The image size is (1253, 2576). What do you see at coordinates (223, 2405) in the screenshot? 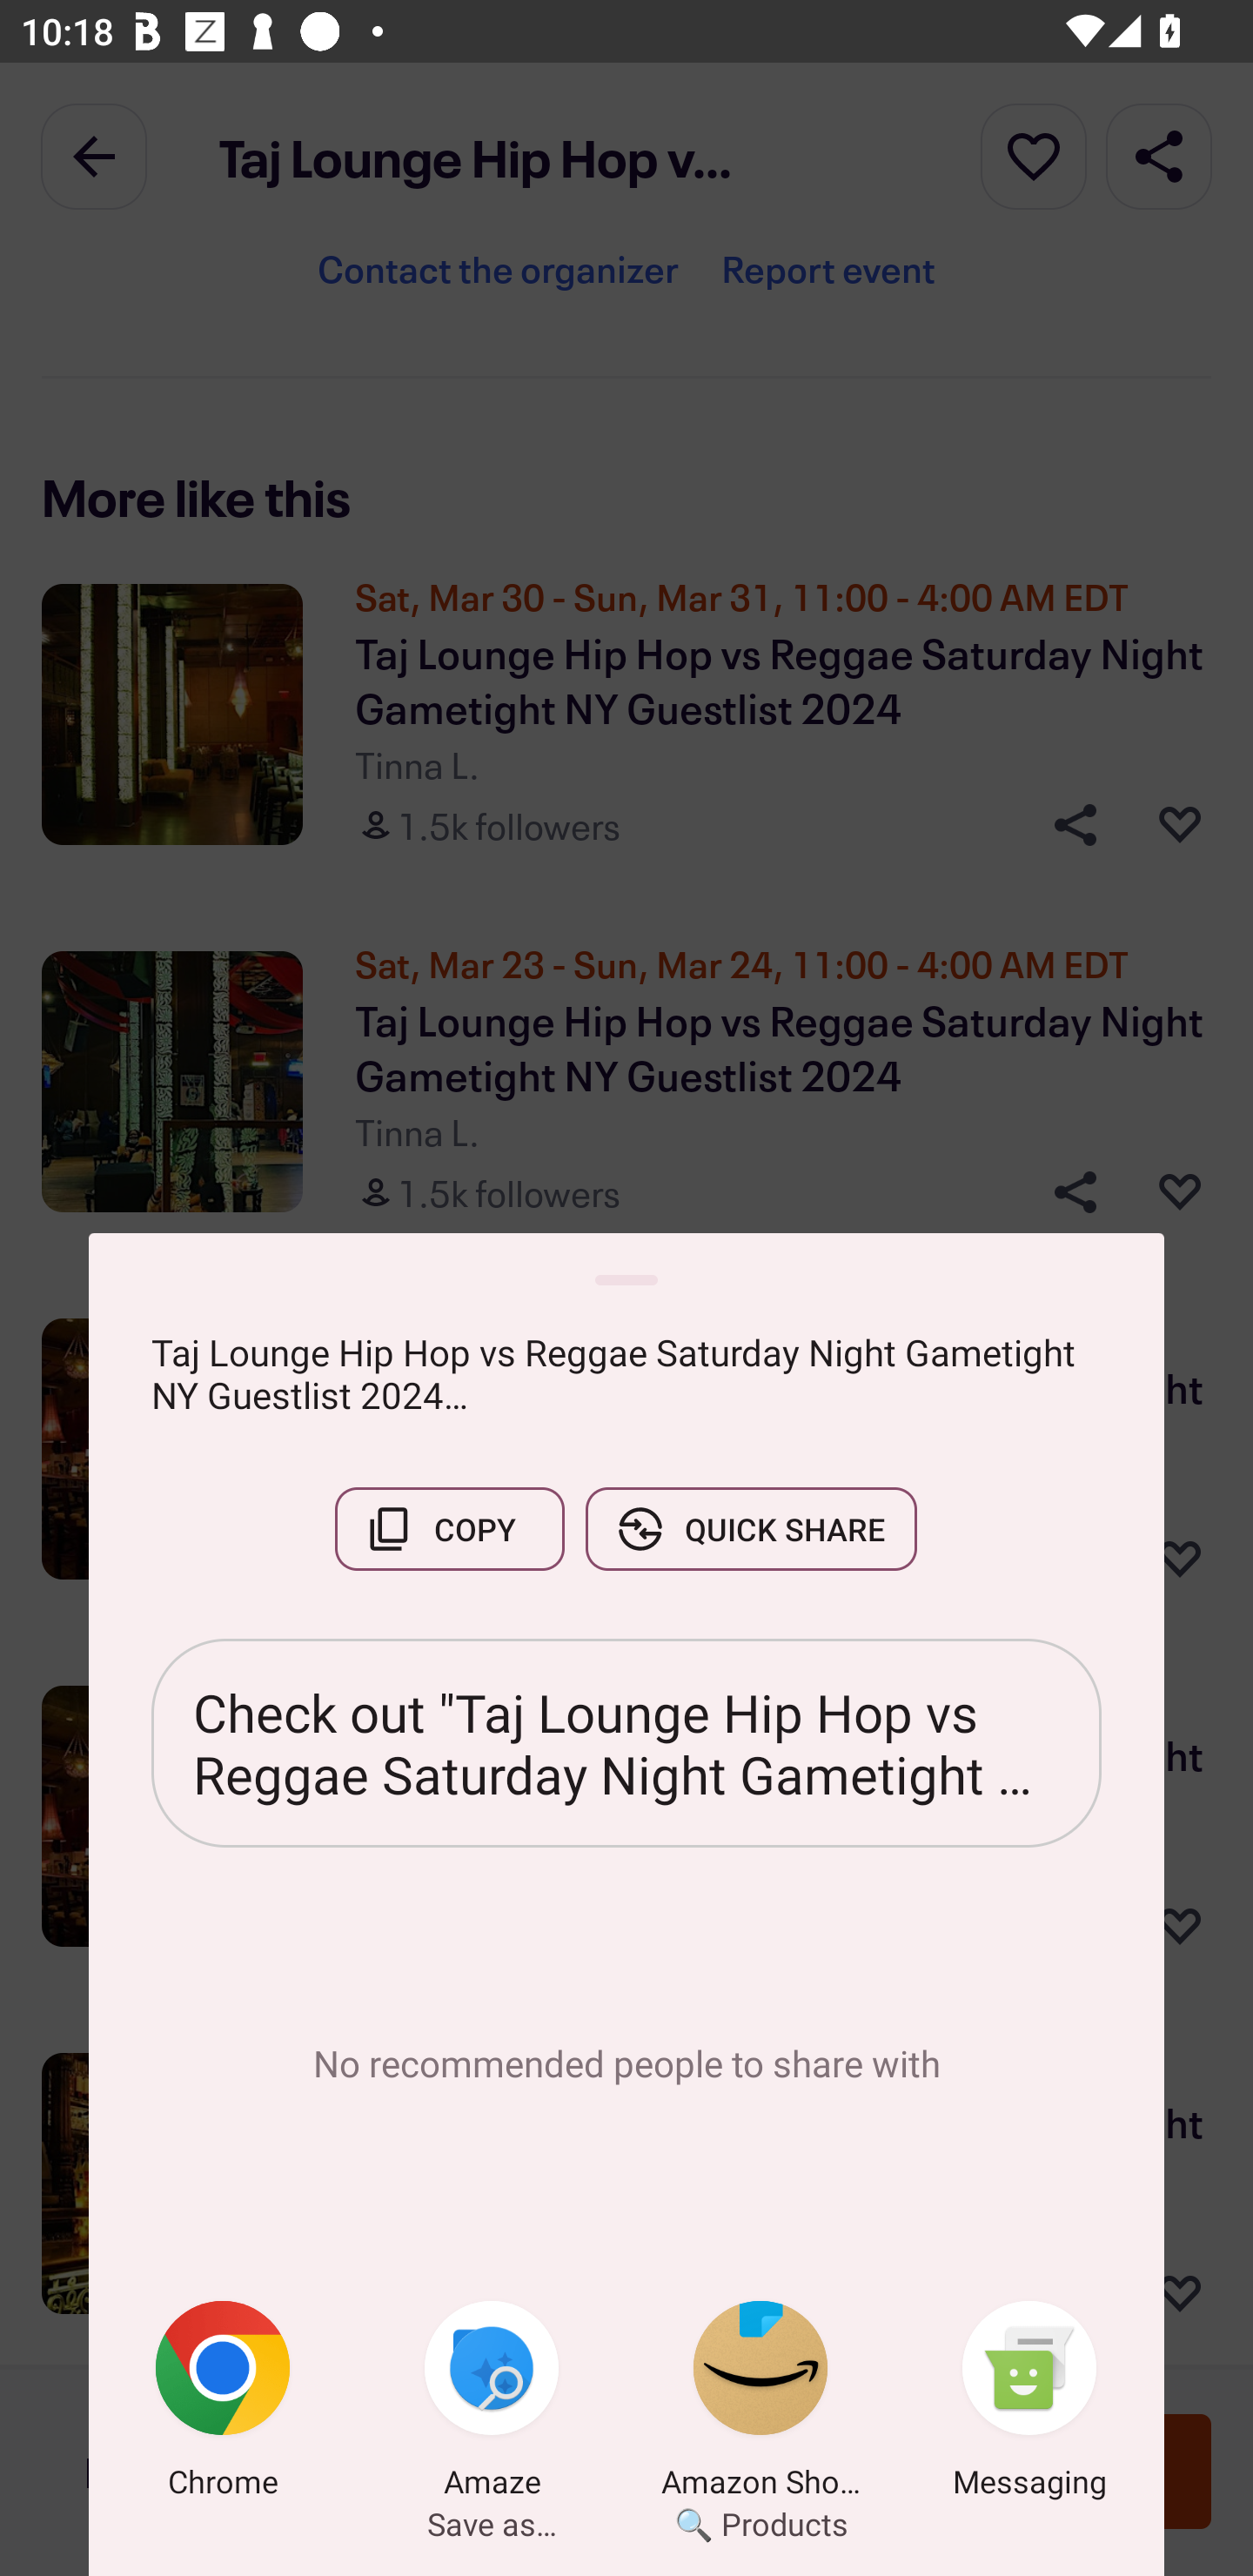
I see `Chrome` at bounding box center [223, 2405].